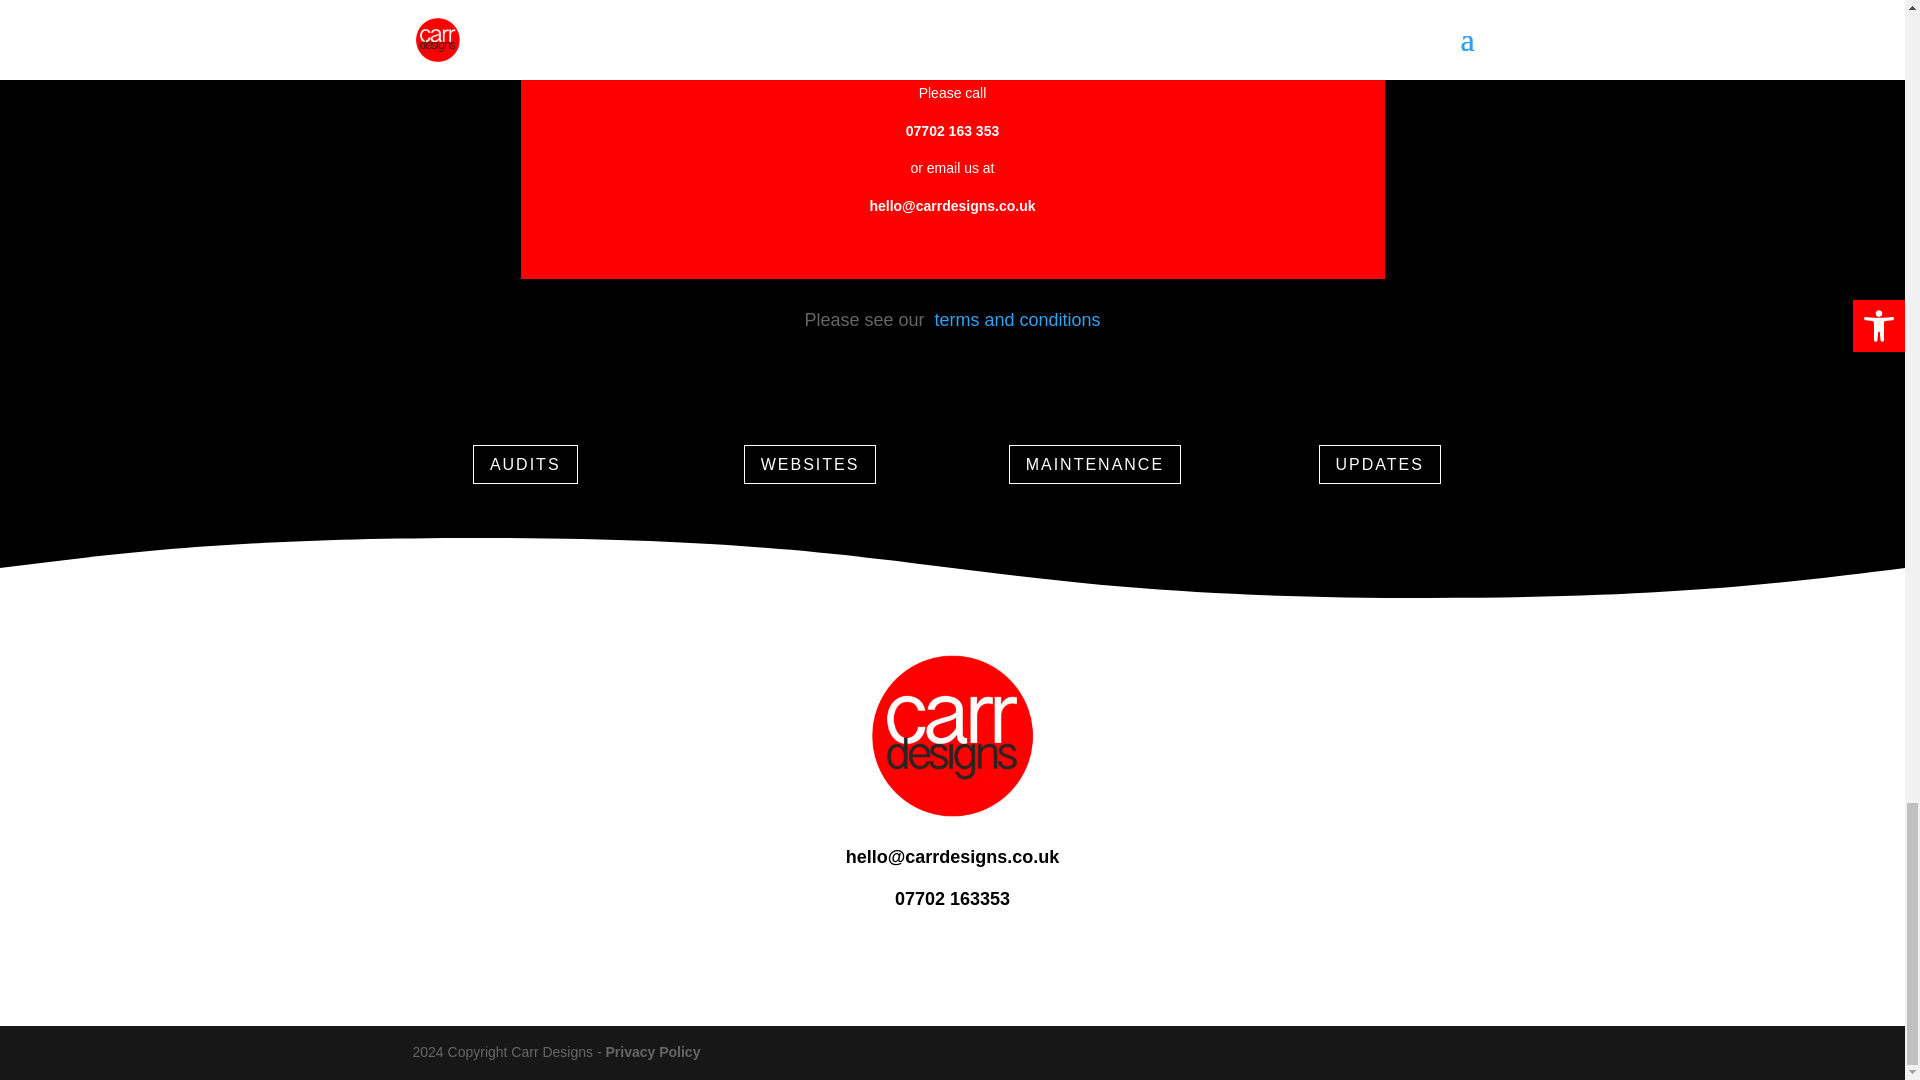 This screenshot has width=1920, height=1080. Describe the element at coordinates (1094, 464) in the screenshot. I see `MAINTENANCE` at that location.